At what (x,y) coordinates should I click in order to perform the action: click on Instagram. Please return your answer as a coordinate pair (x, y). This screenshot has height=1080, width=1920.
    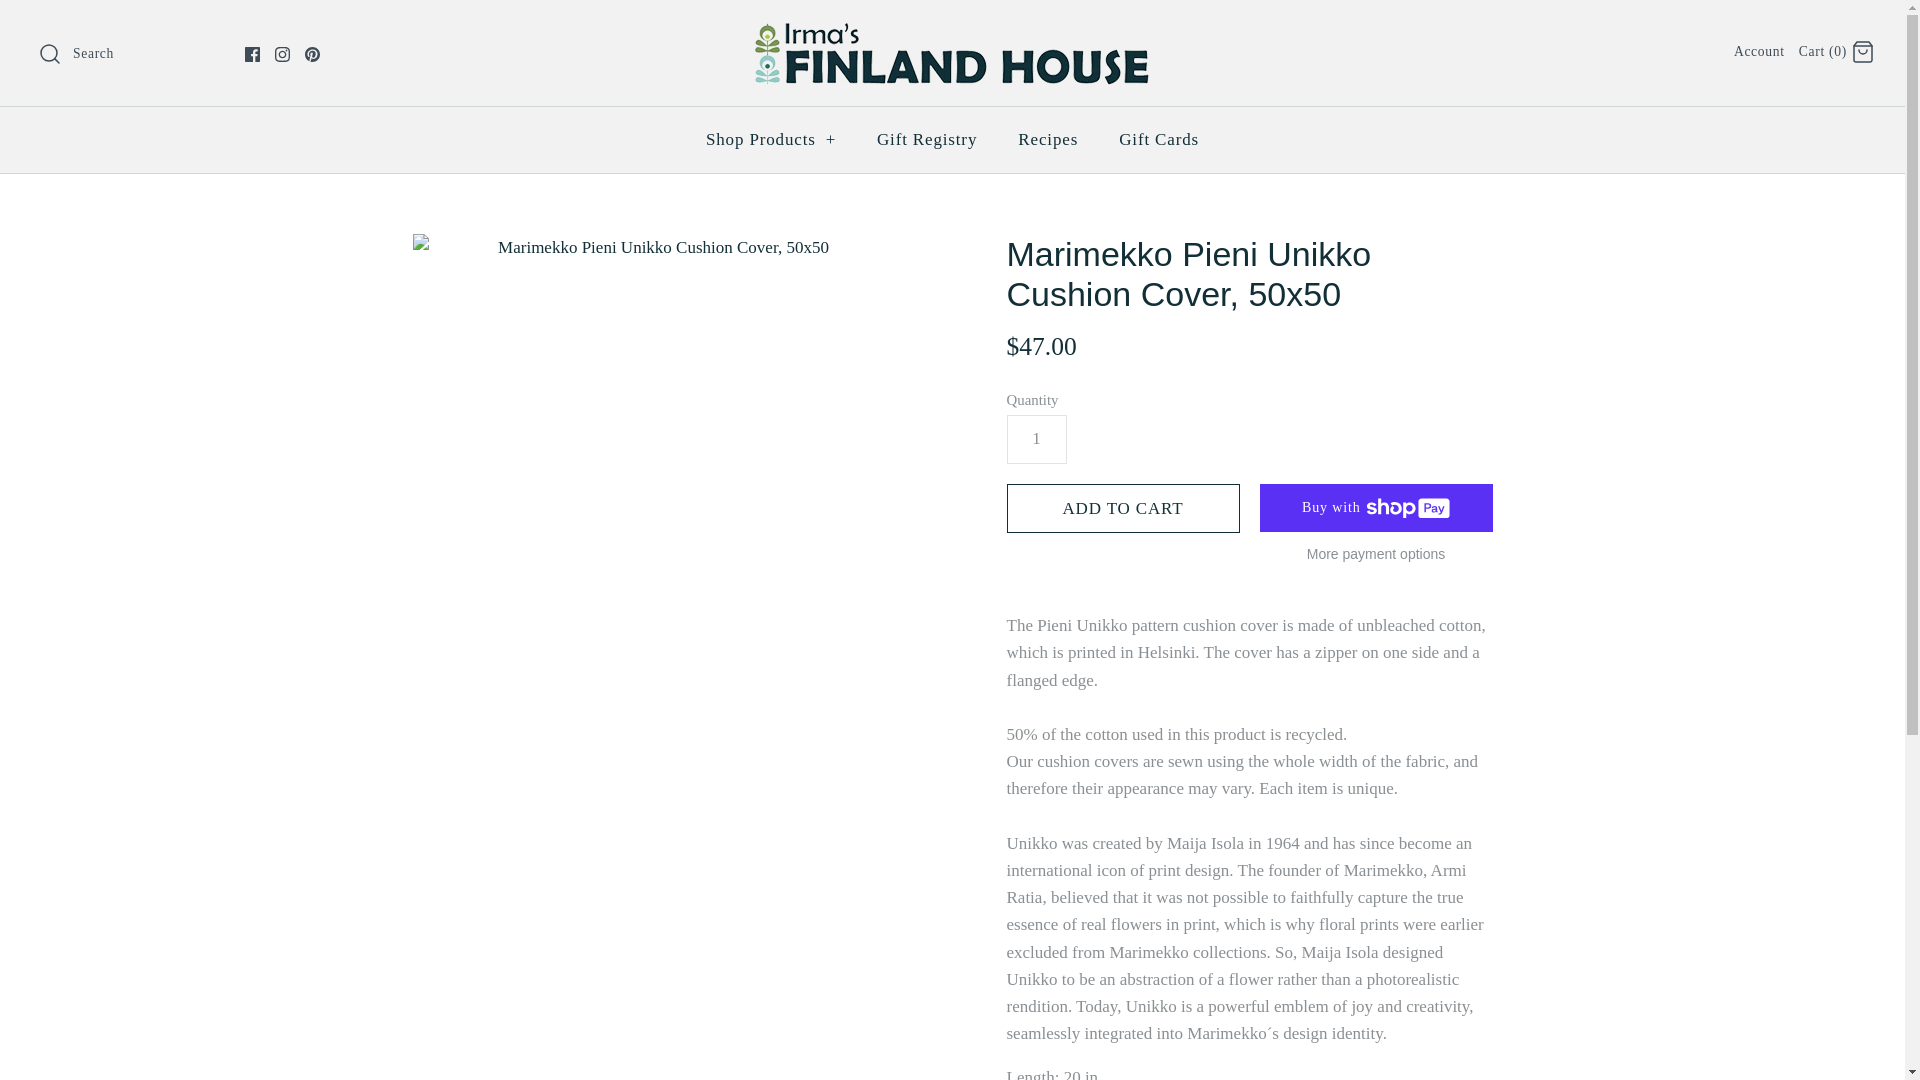
    Looking at the image, I should click on (282, 54).